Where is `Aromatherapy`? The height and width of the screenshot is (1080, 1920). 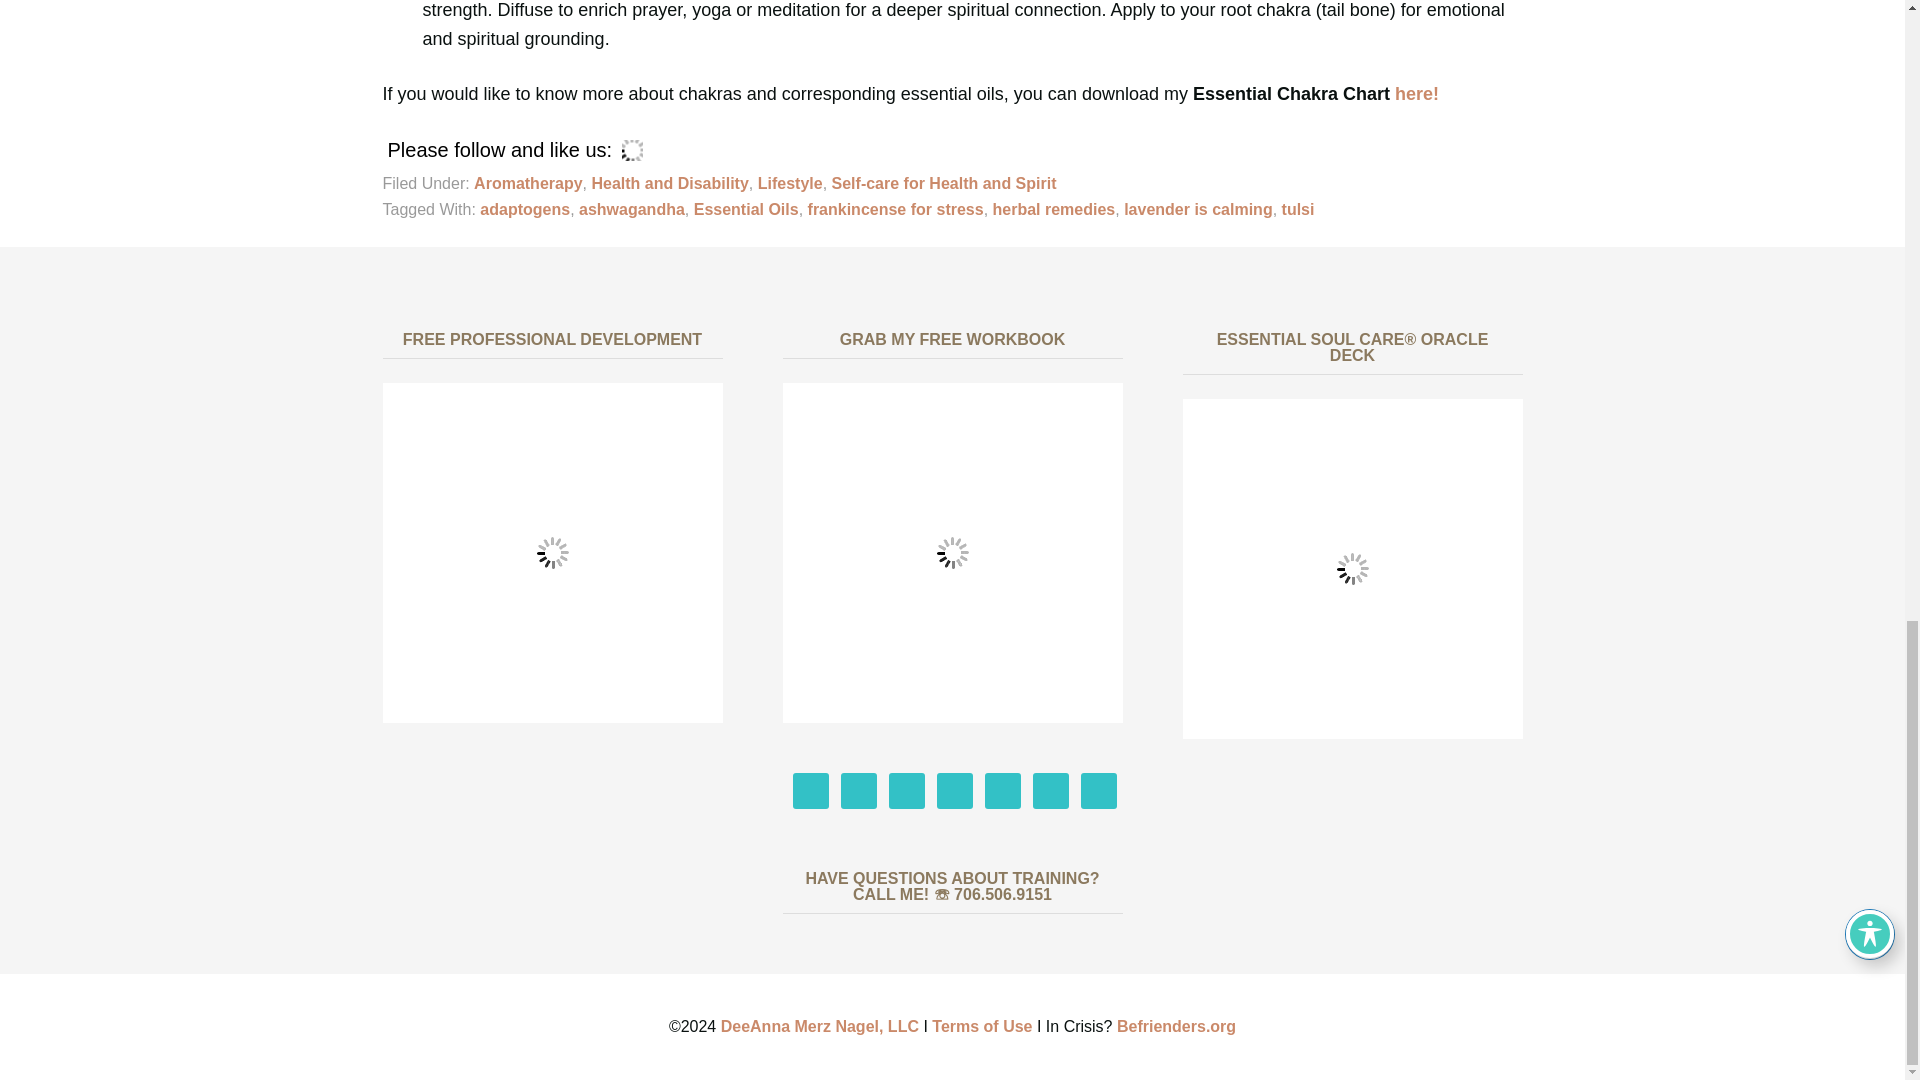
Aromatherapy is located at coordinates (528, 183).